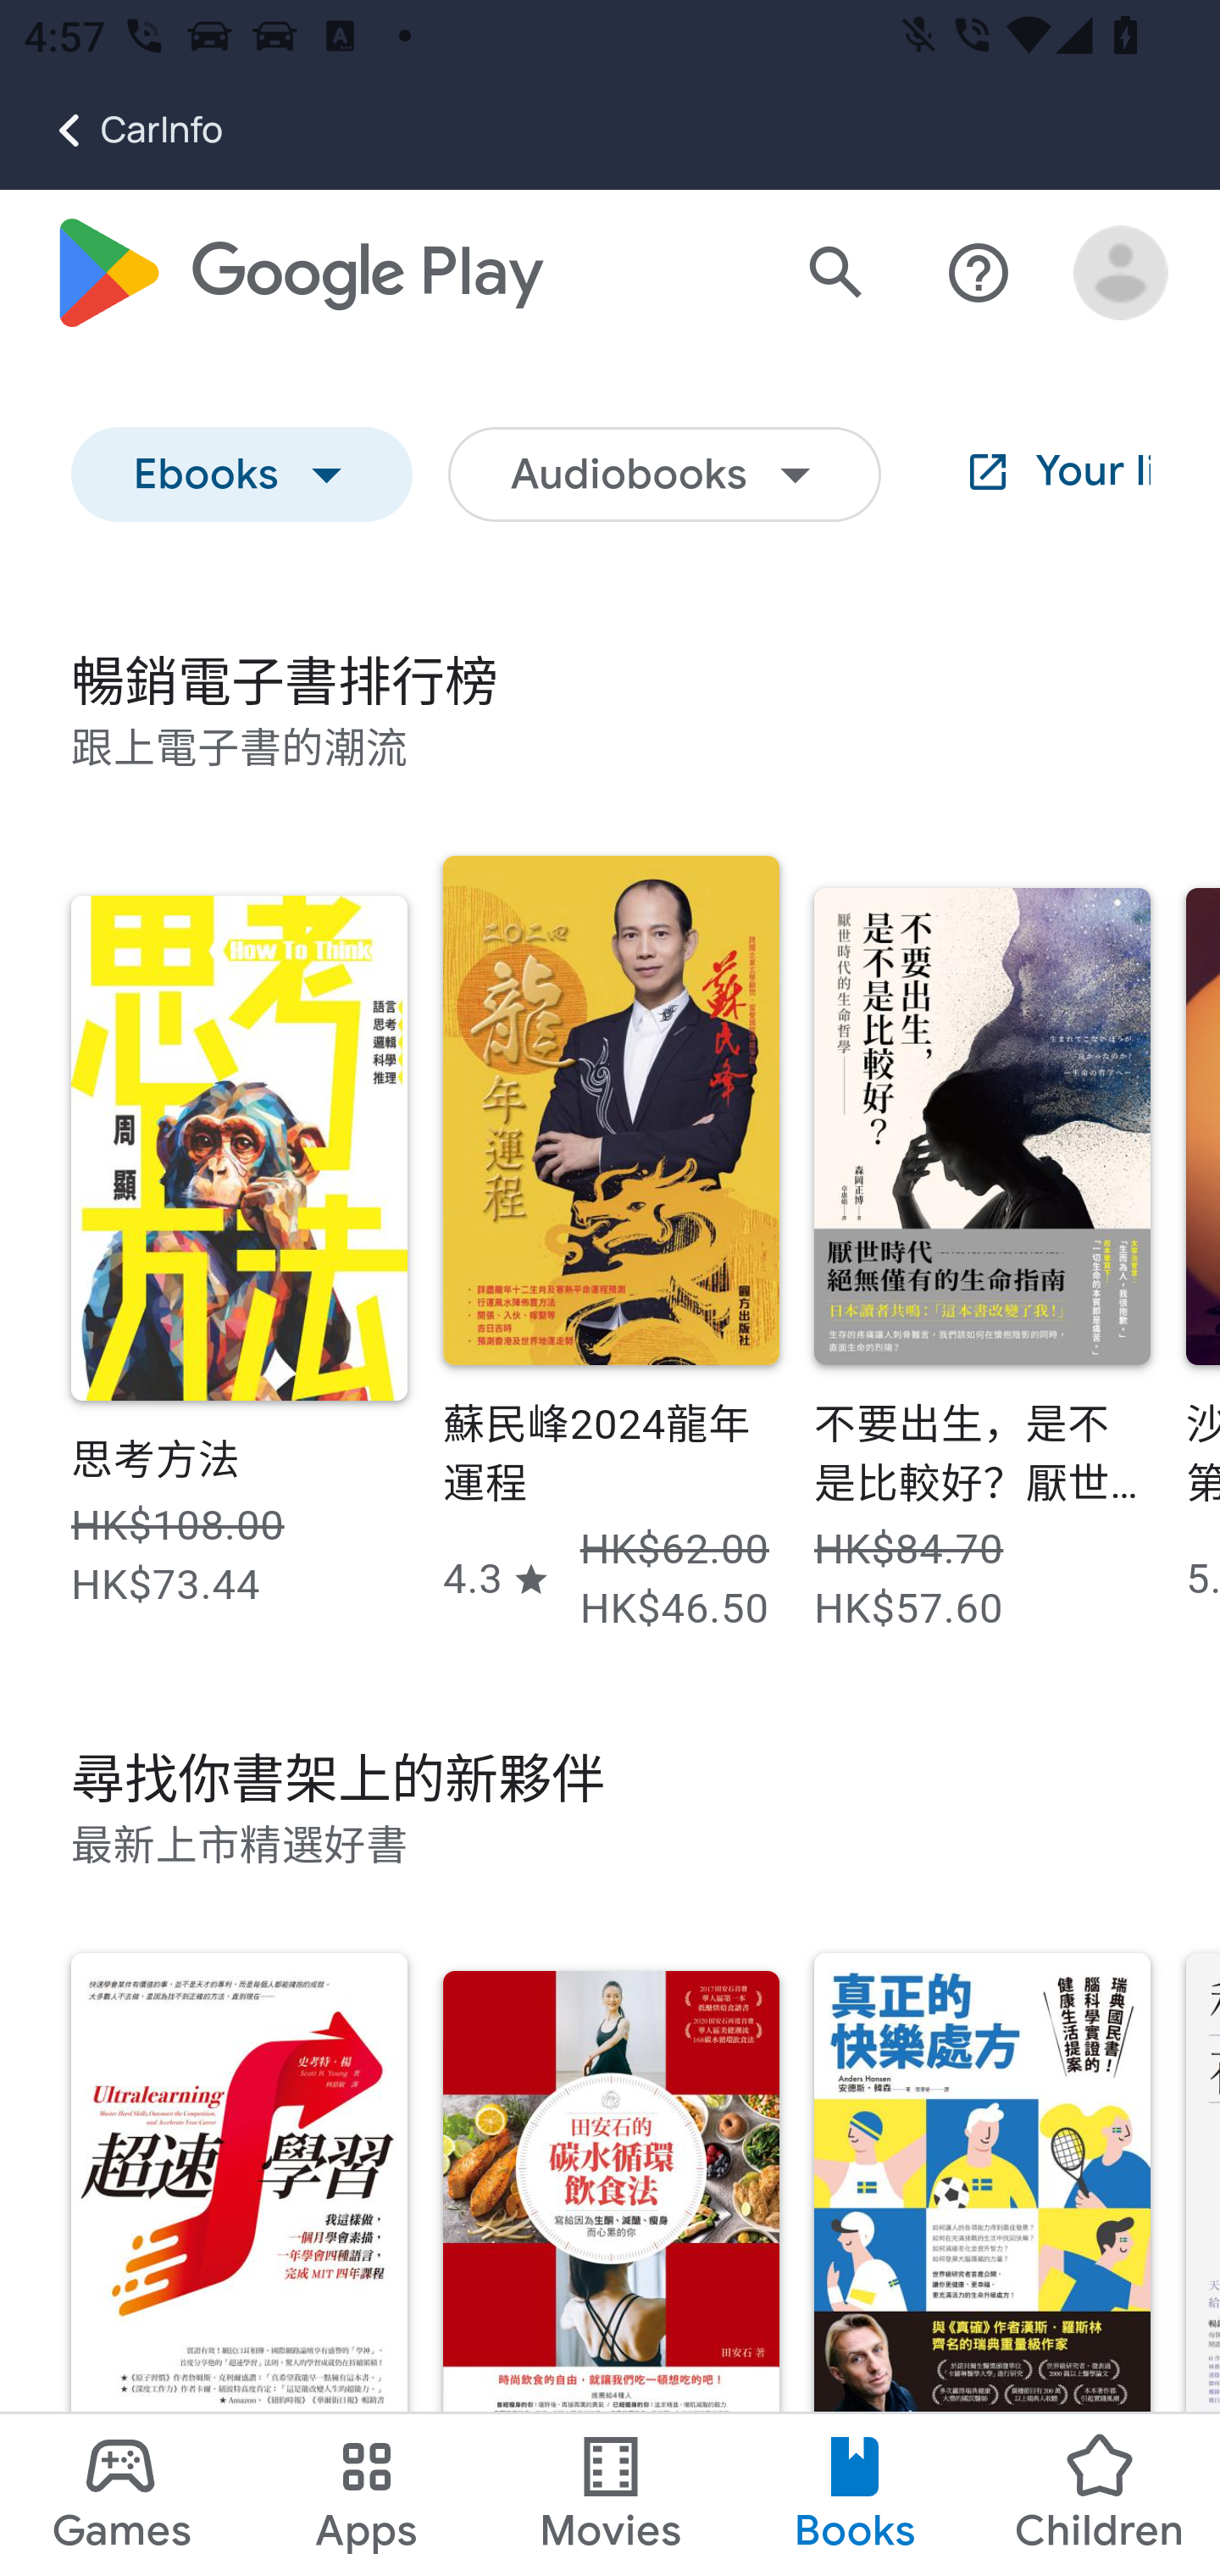  Describe the element at coordinates (855, 2495) in the screenshot. I see `Books` at that location.